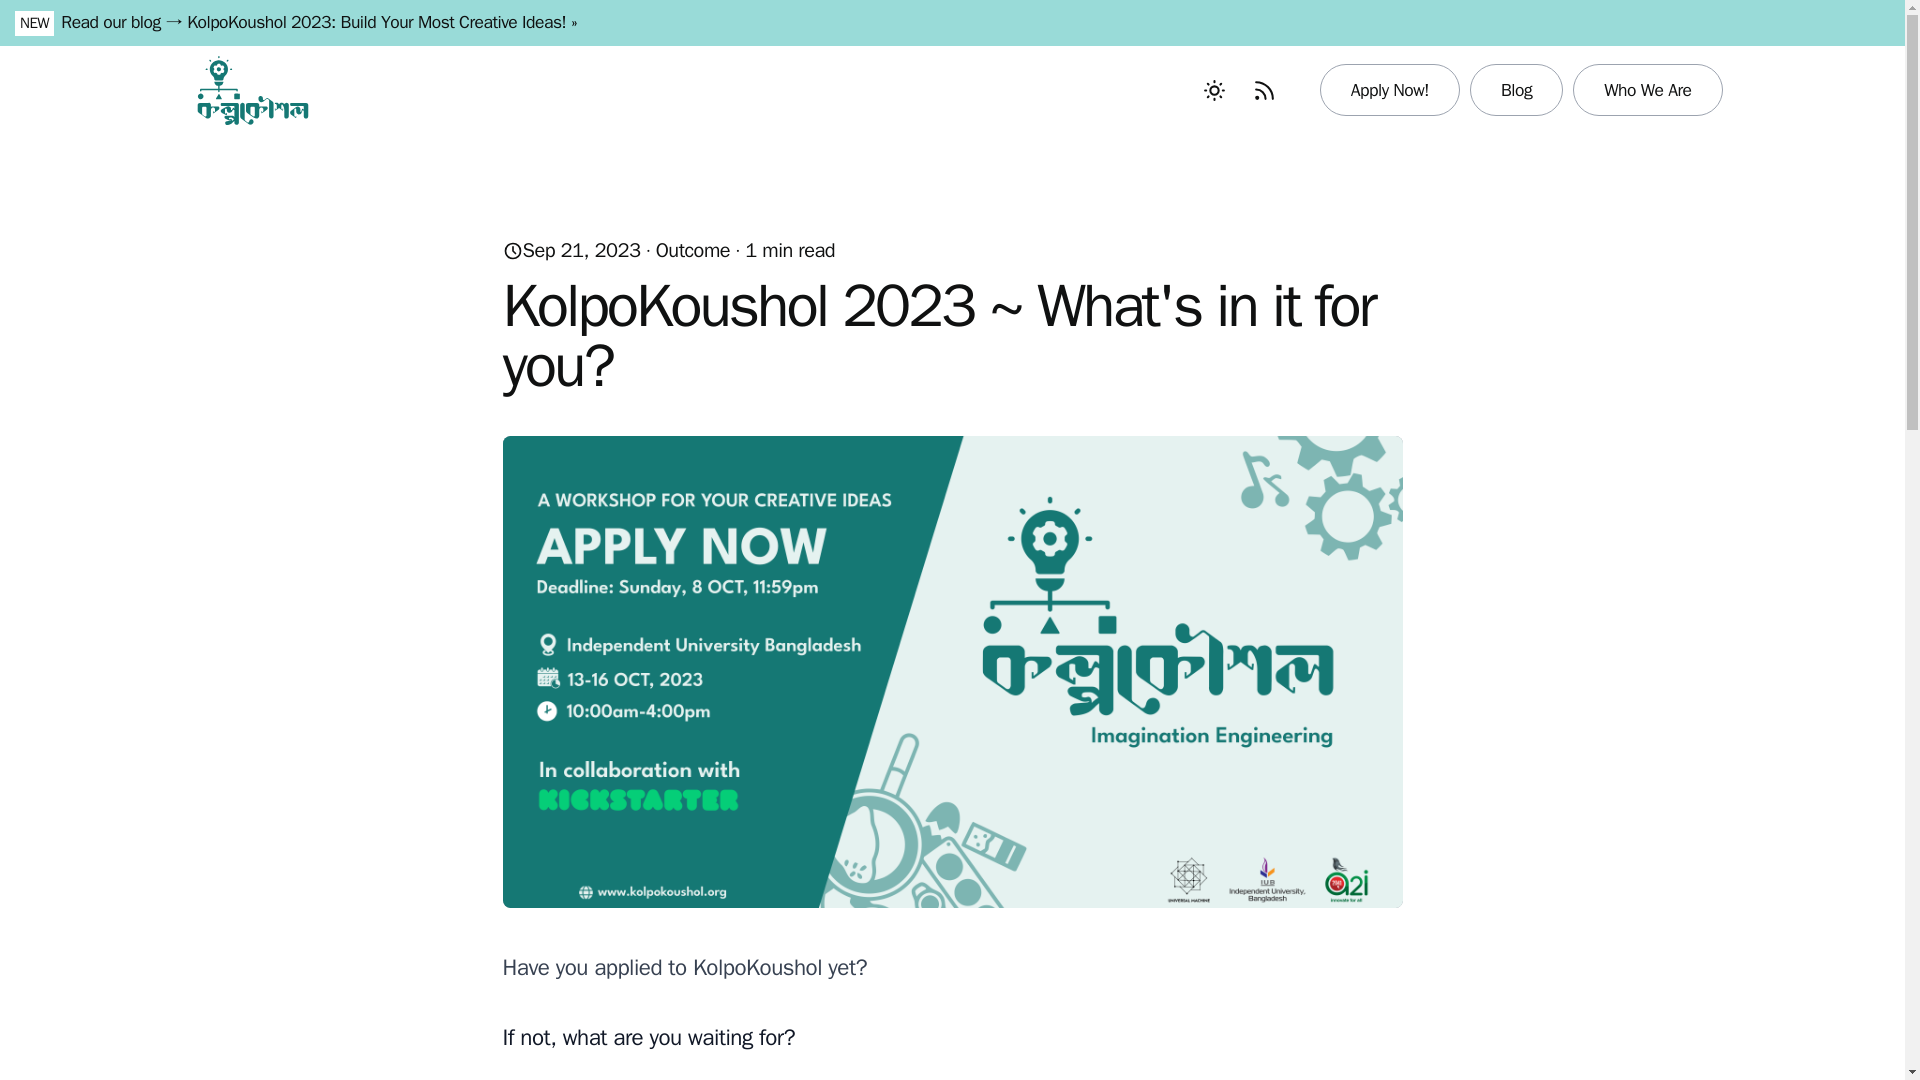 This screenshot has height=1080, width=1920. What do you see at coordinates (1647, 89) in the screenshot?
I see `Who We Are` at bounding box center [1647, 89].